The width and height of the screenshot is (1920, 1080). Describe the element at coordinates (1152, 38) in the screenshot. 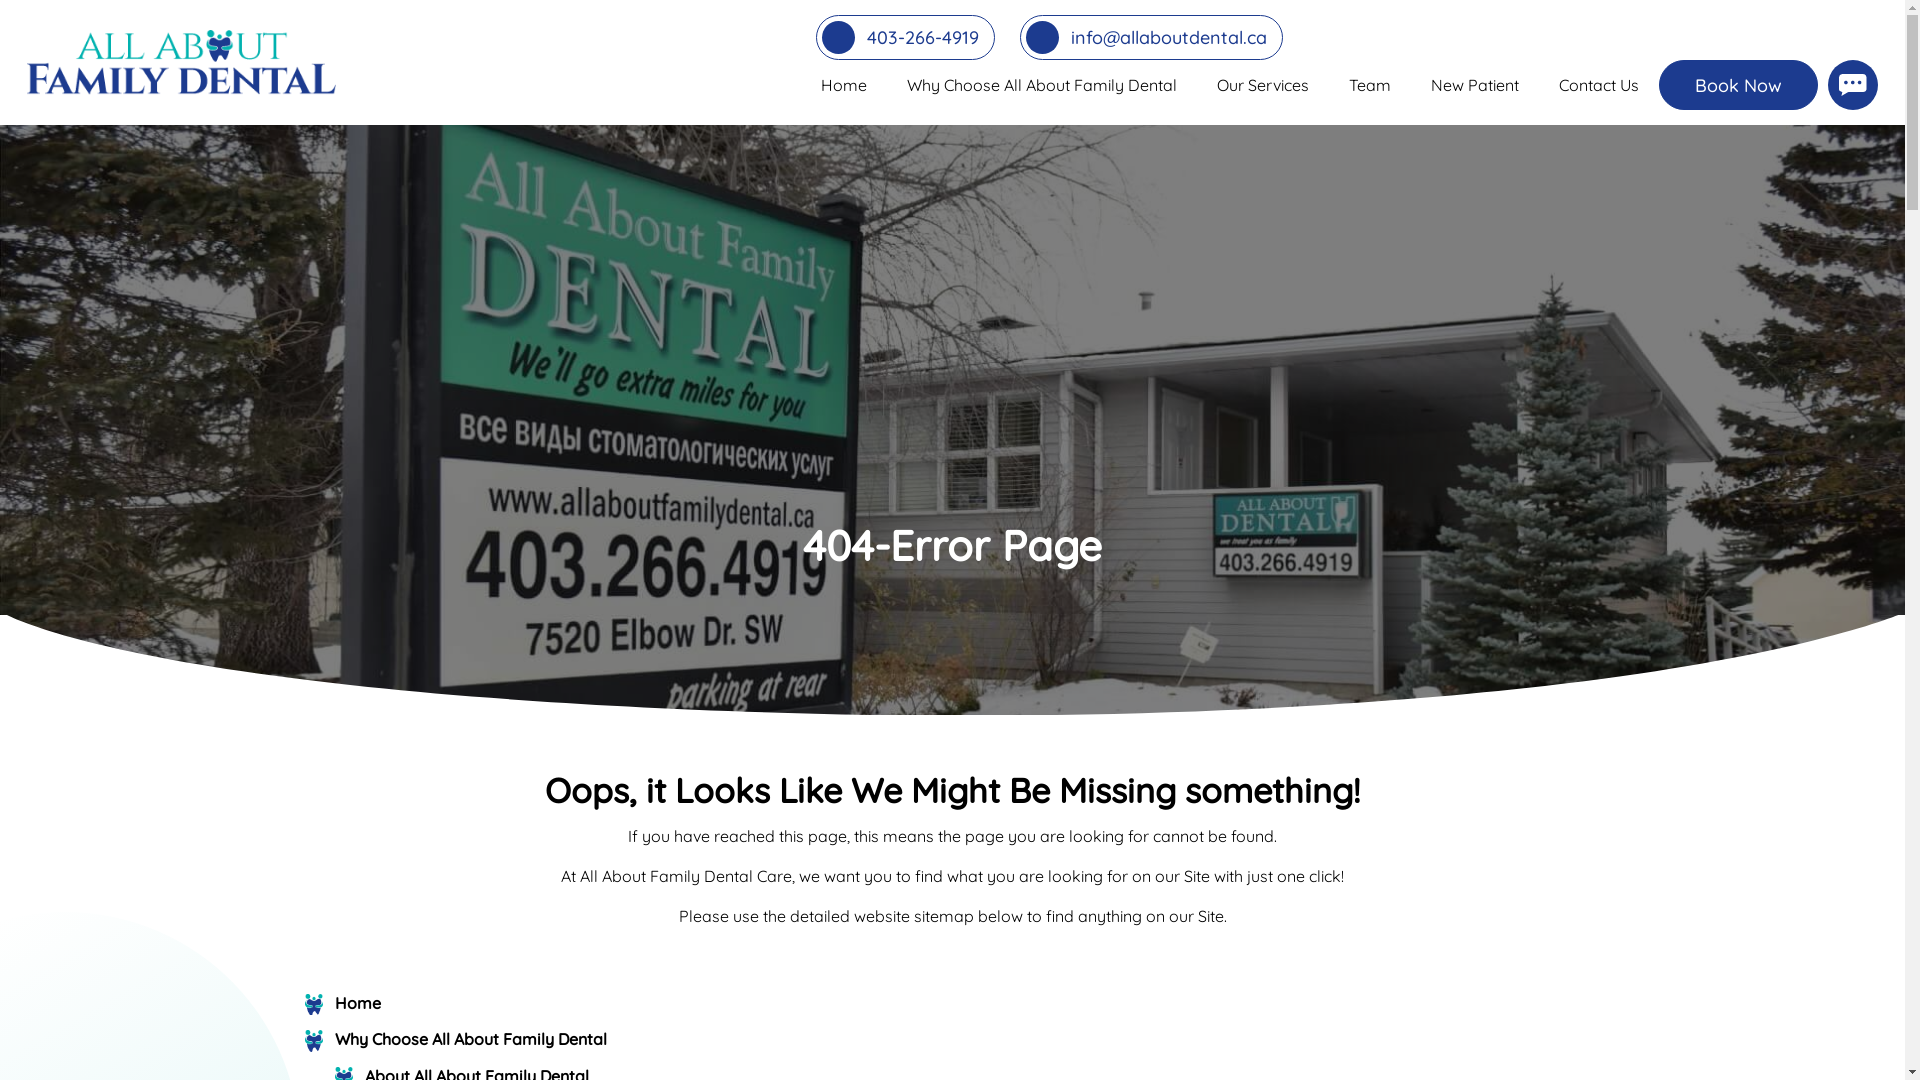

I see `info@allaboutdental.ca` at that location.